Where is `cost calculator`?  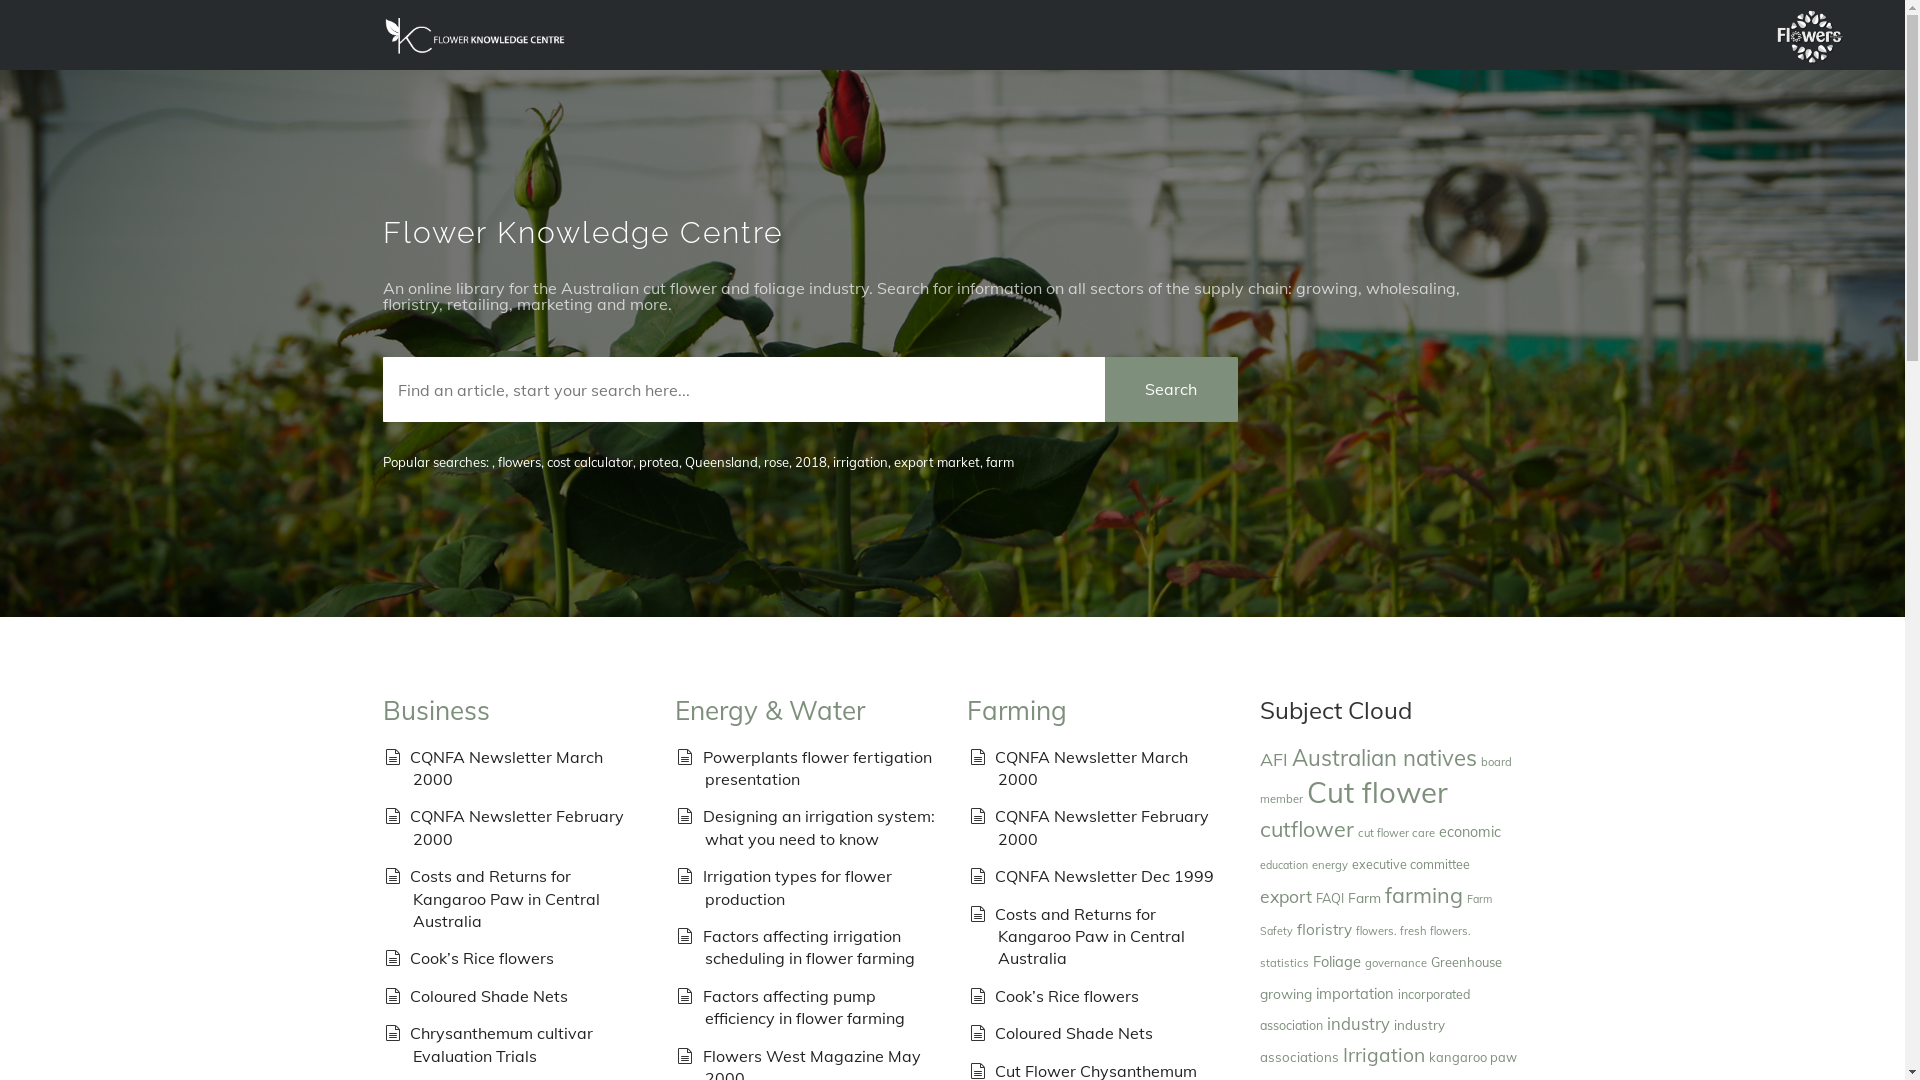 cost calculator is located at coordinates (589, 462).